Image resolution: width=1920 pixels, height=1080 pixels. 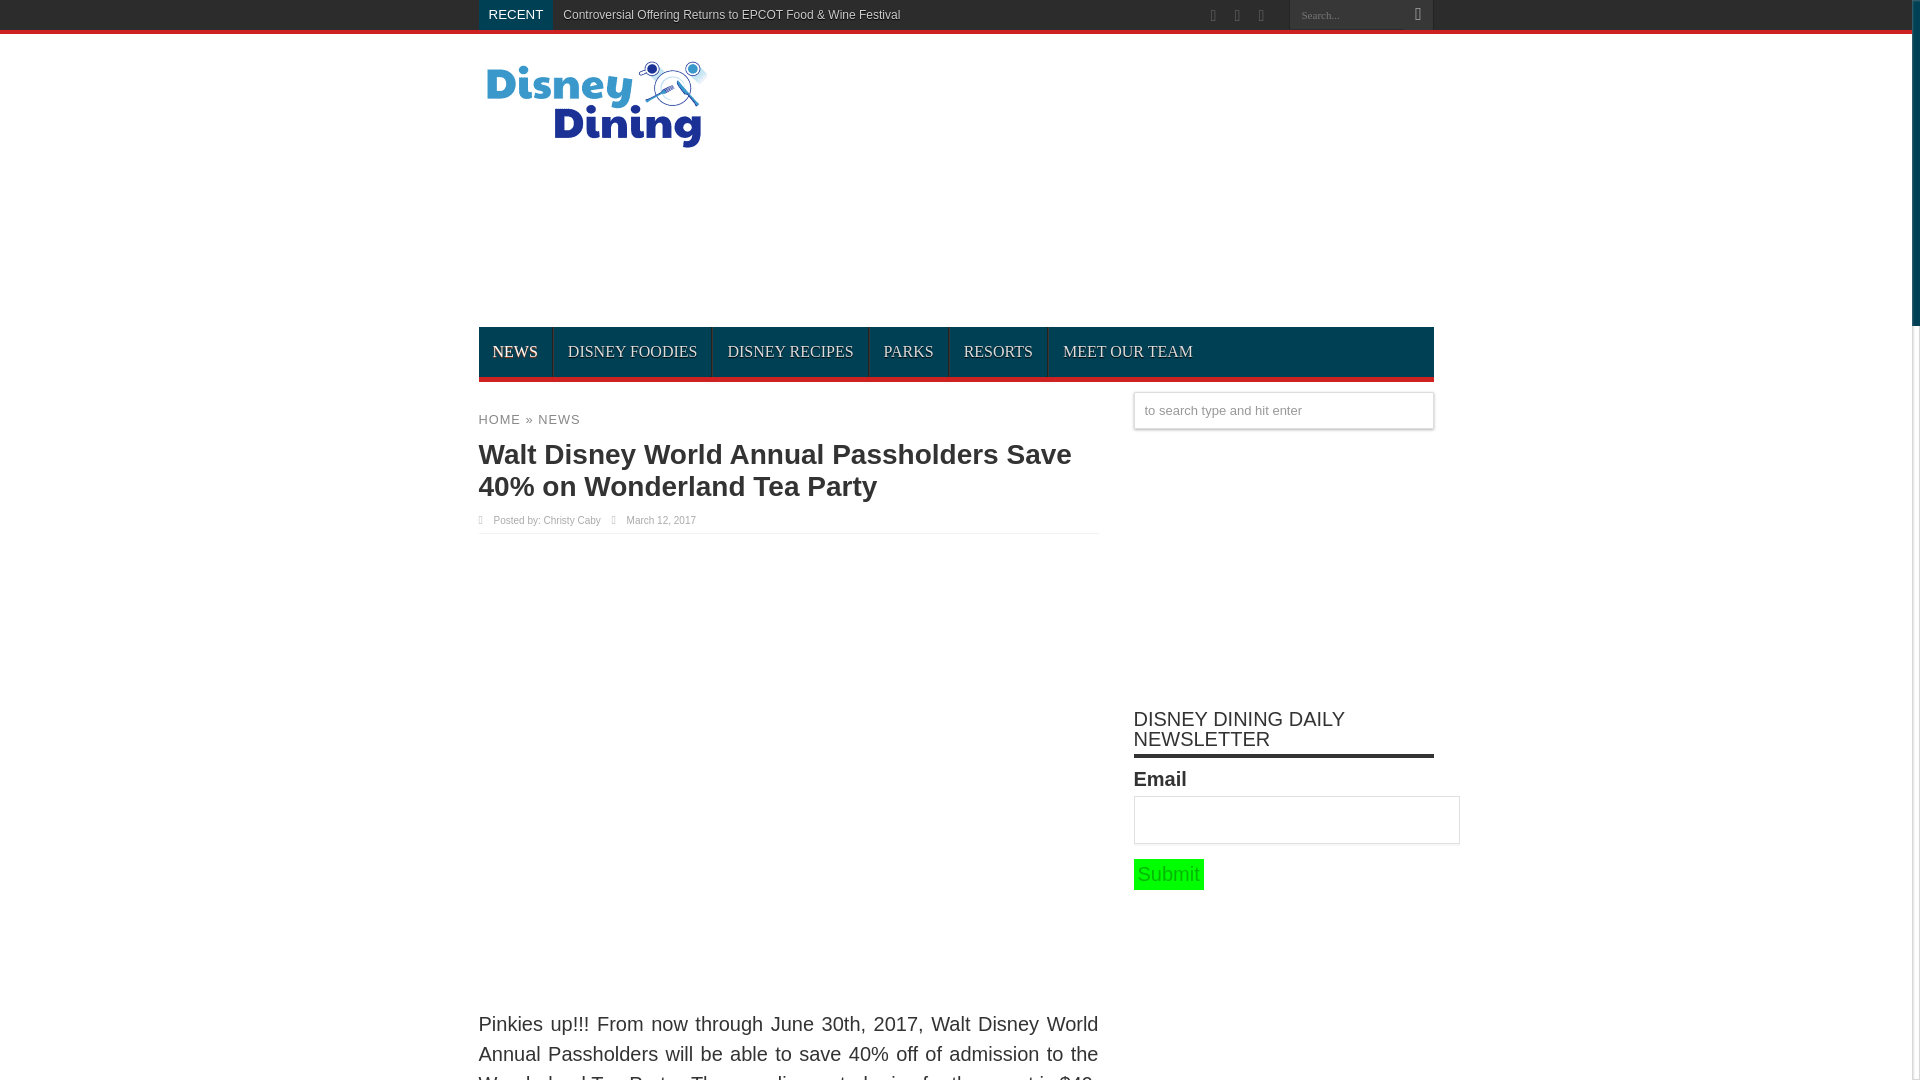 I want to click on RESORTS, so click(x=997, y=352).